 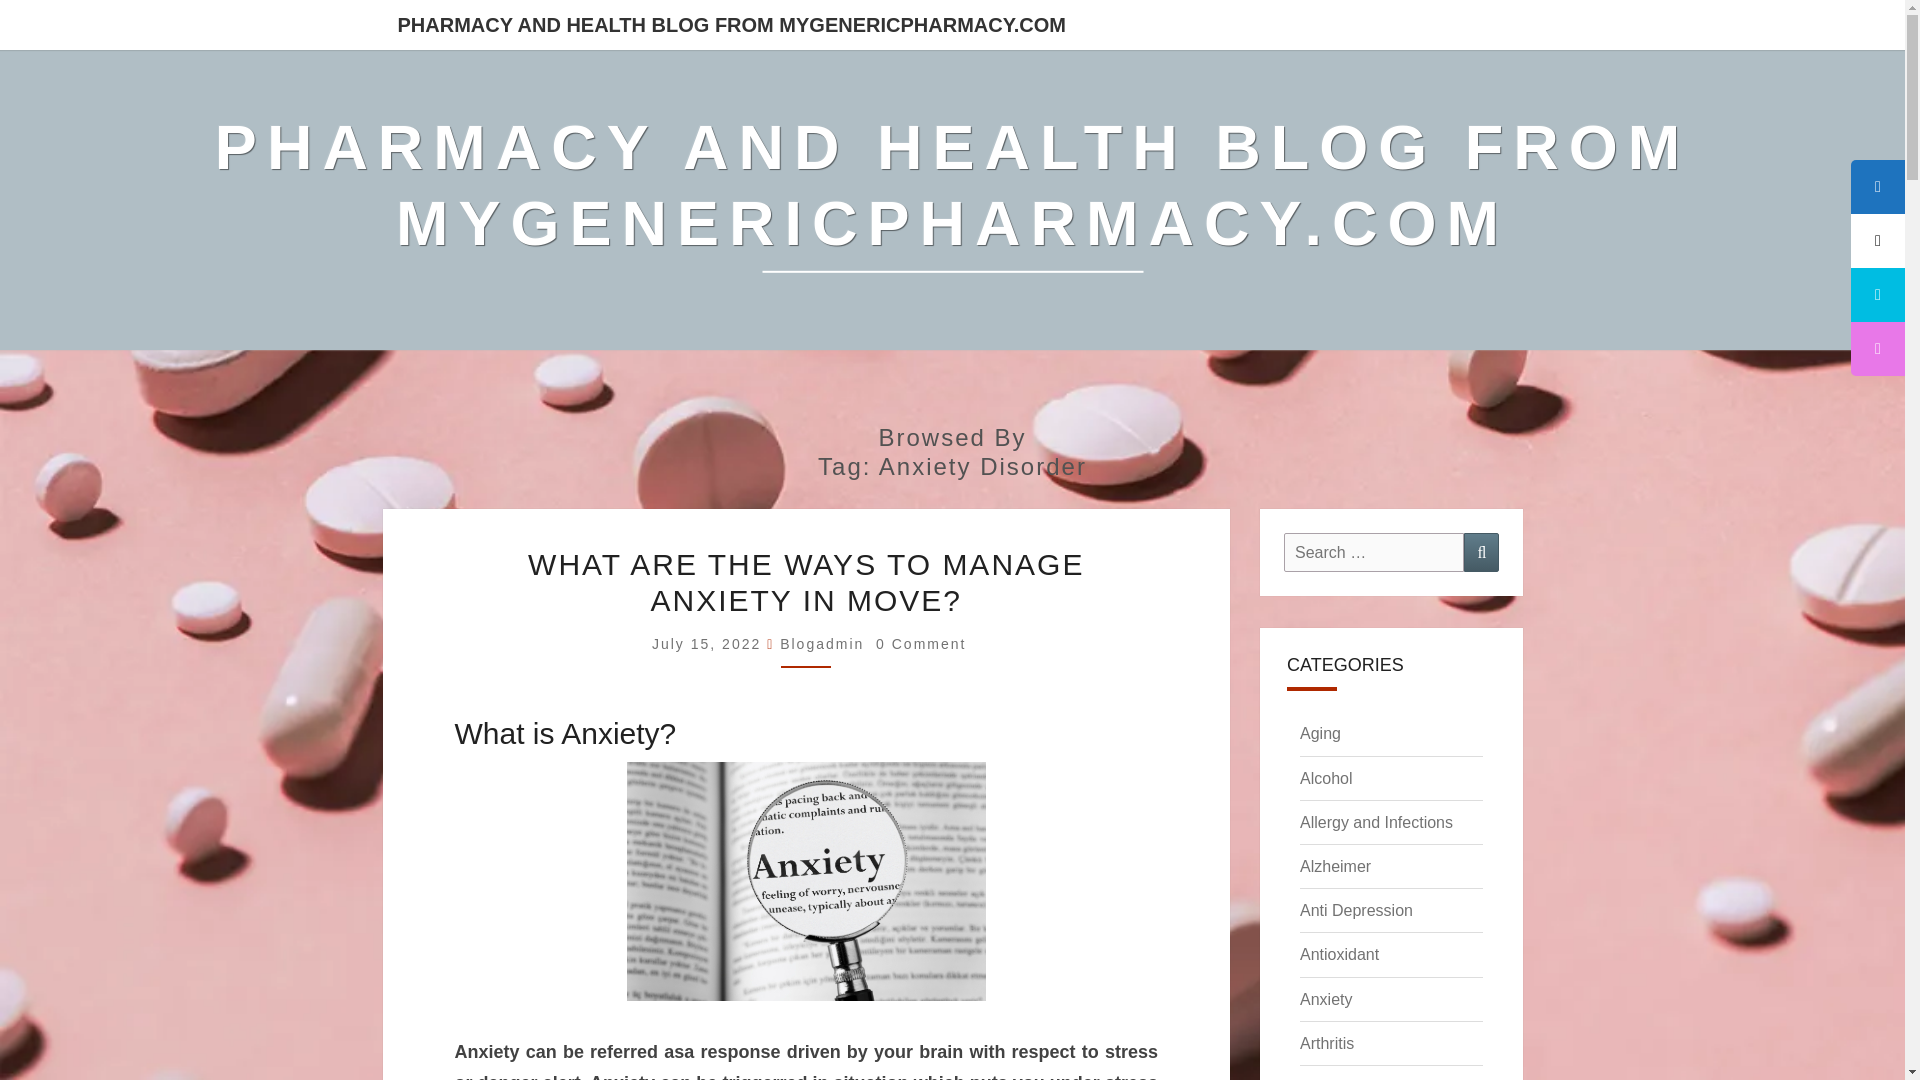 I want to click on Search for:, so click(x=1374, y=552).